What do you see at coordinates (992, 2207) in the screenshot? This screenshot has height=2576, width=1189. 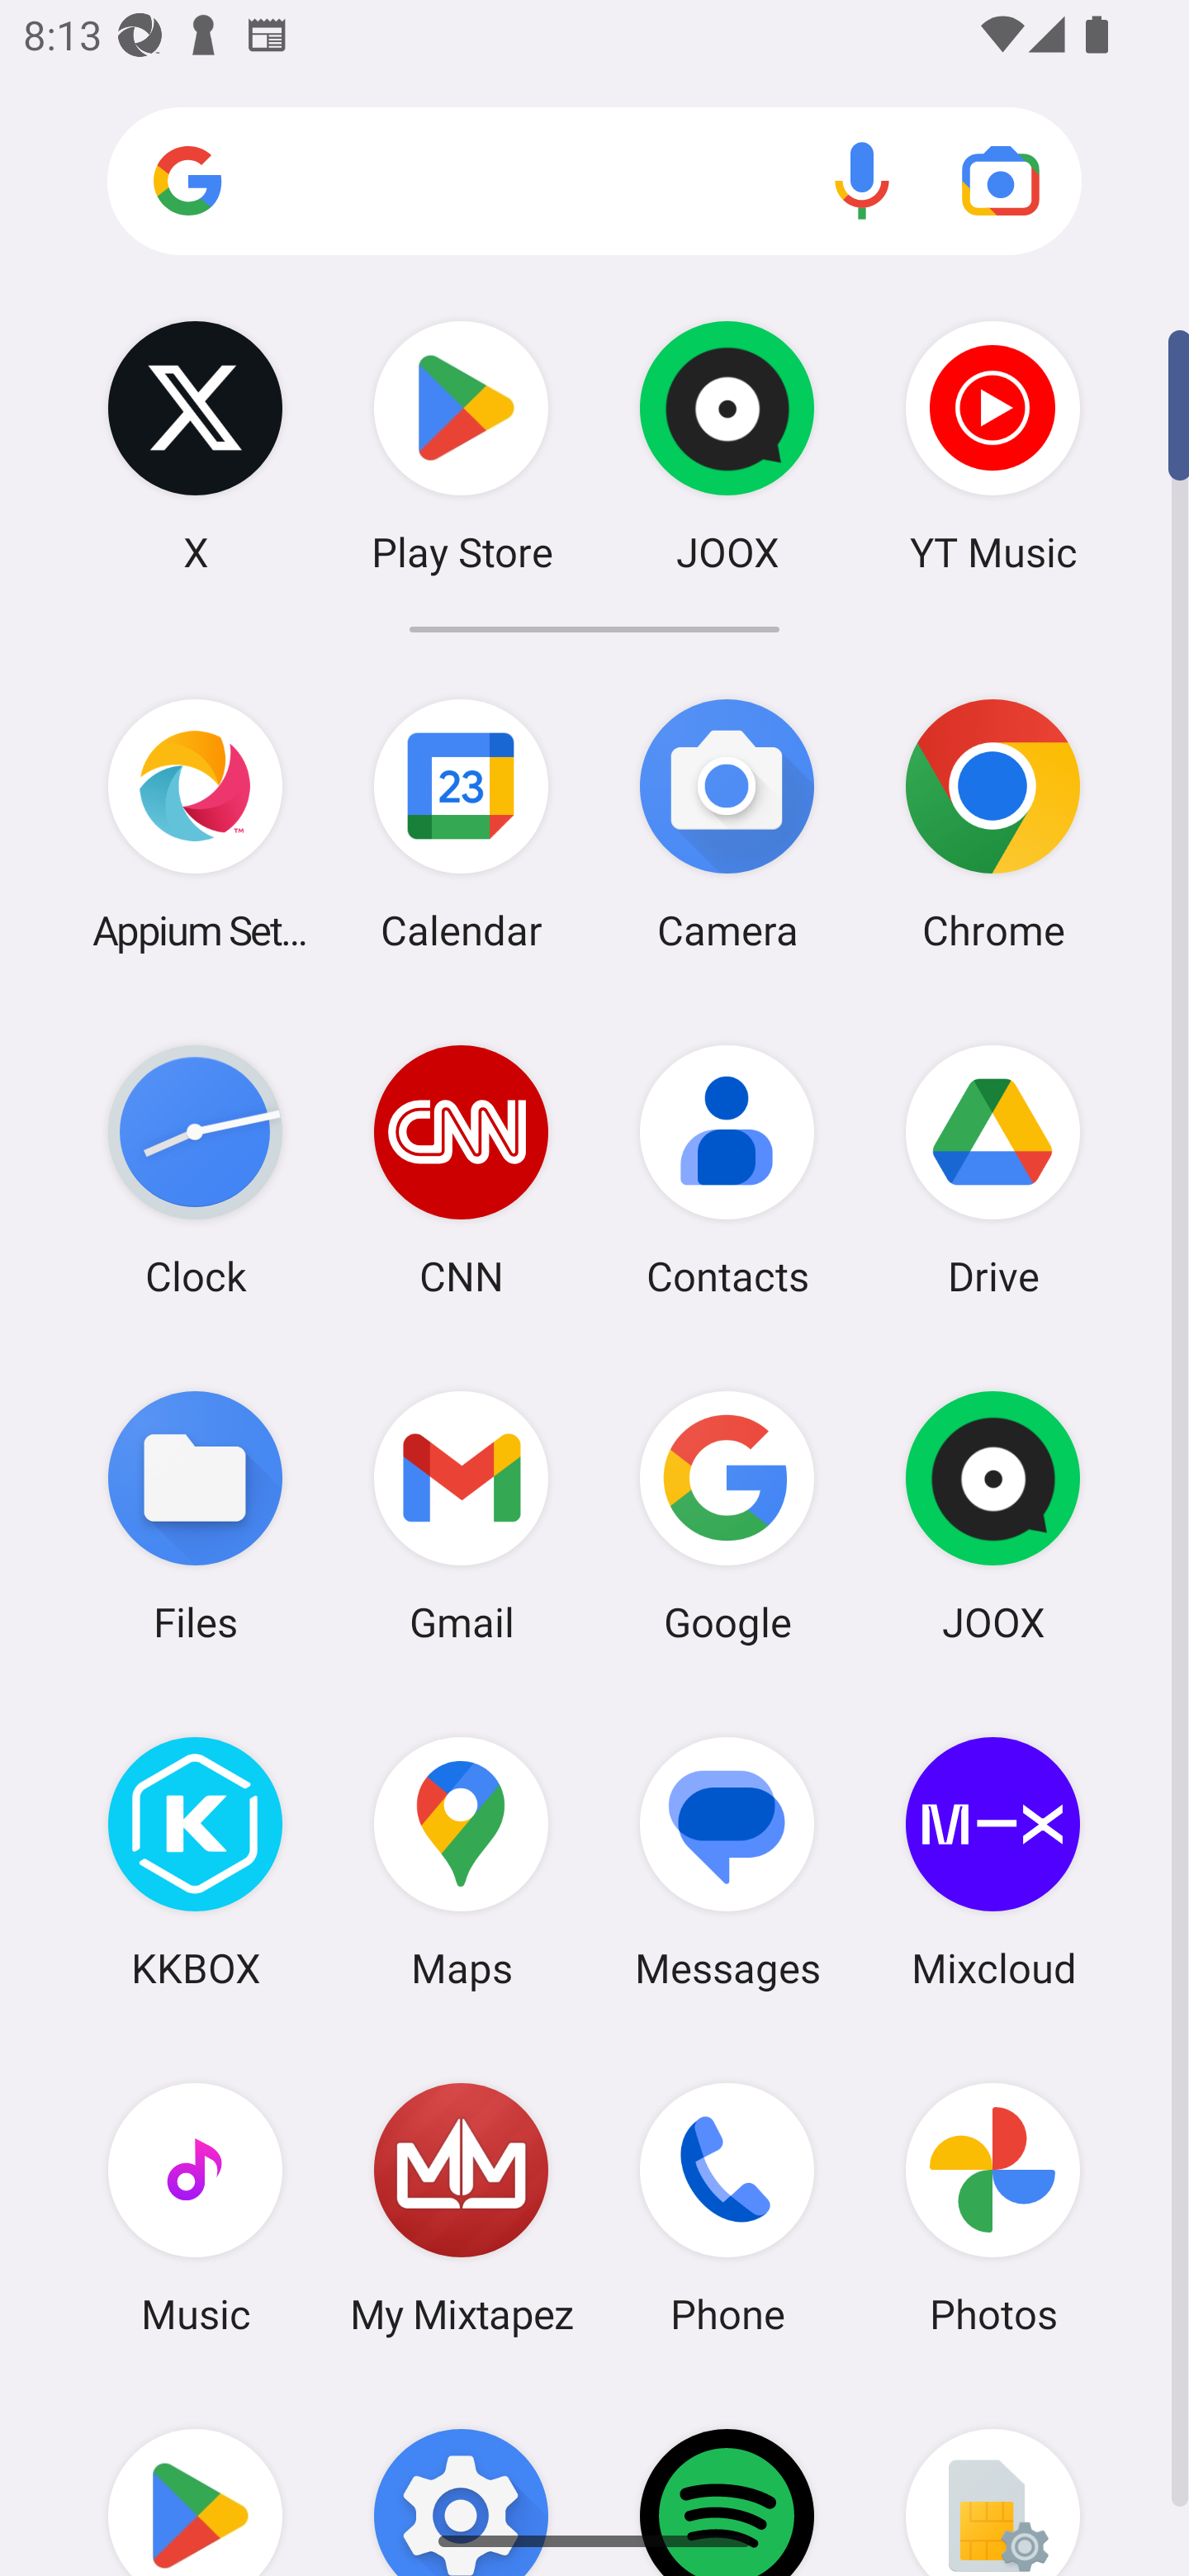 I see `Photos` at bounding box center [992, 2207].